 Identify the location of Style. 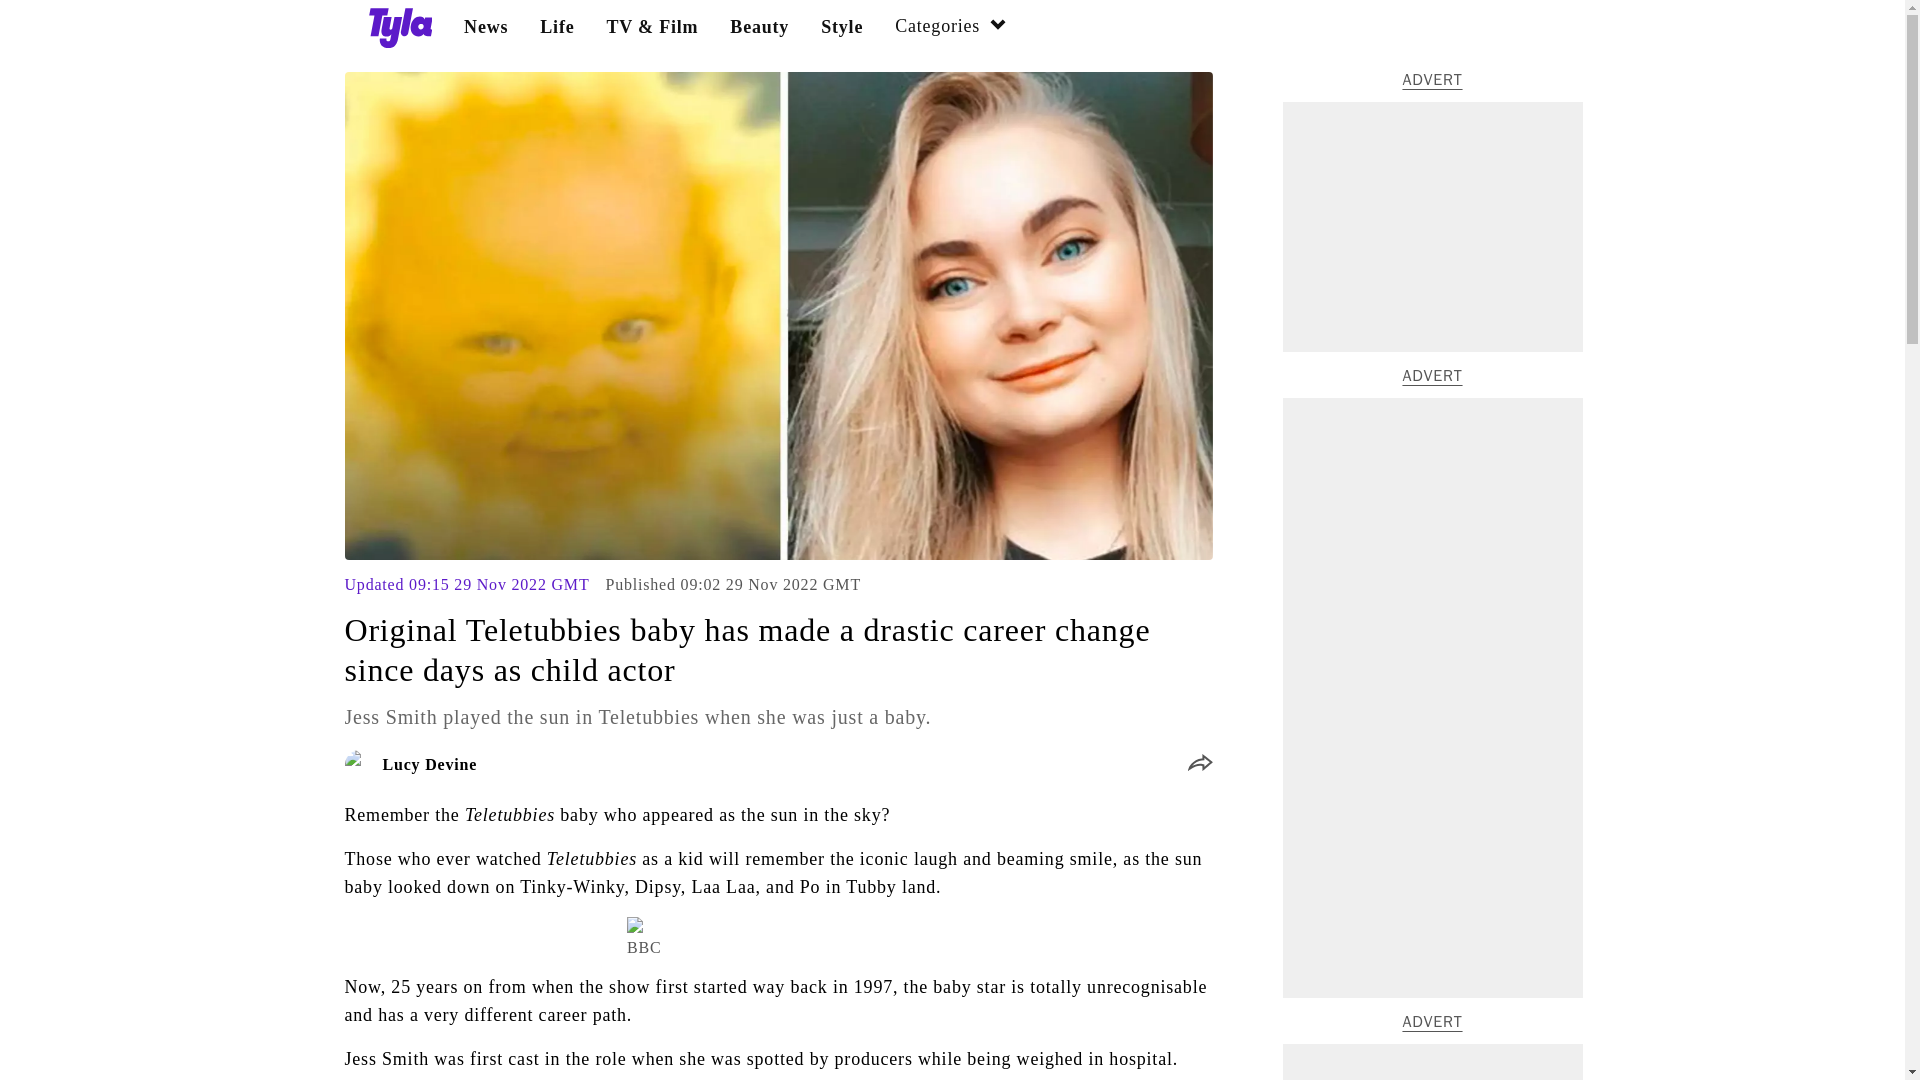
(842, 27).